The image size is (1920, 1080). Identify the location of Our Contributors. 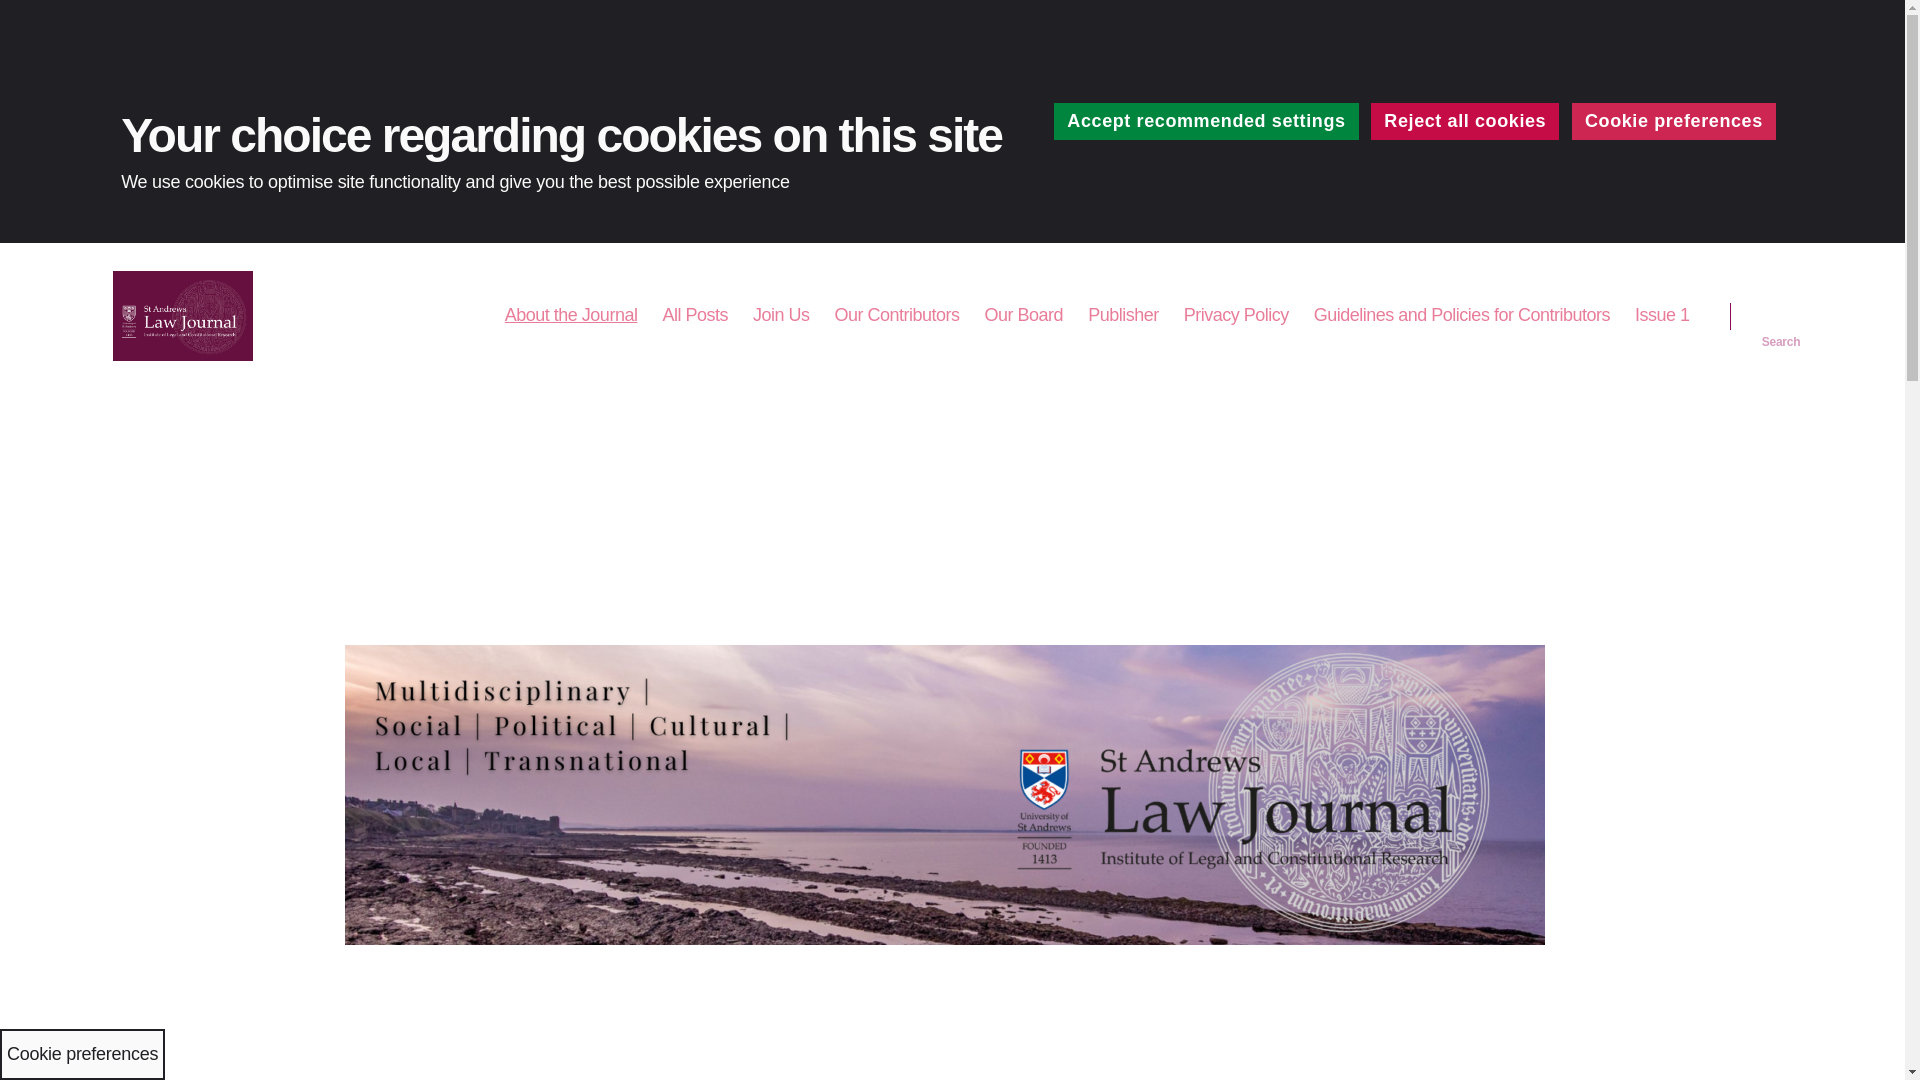
(896, 316).